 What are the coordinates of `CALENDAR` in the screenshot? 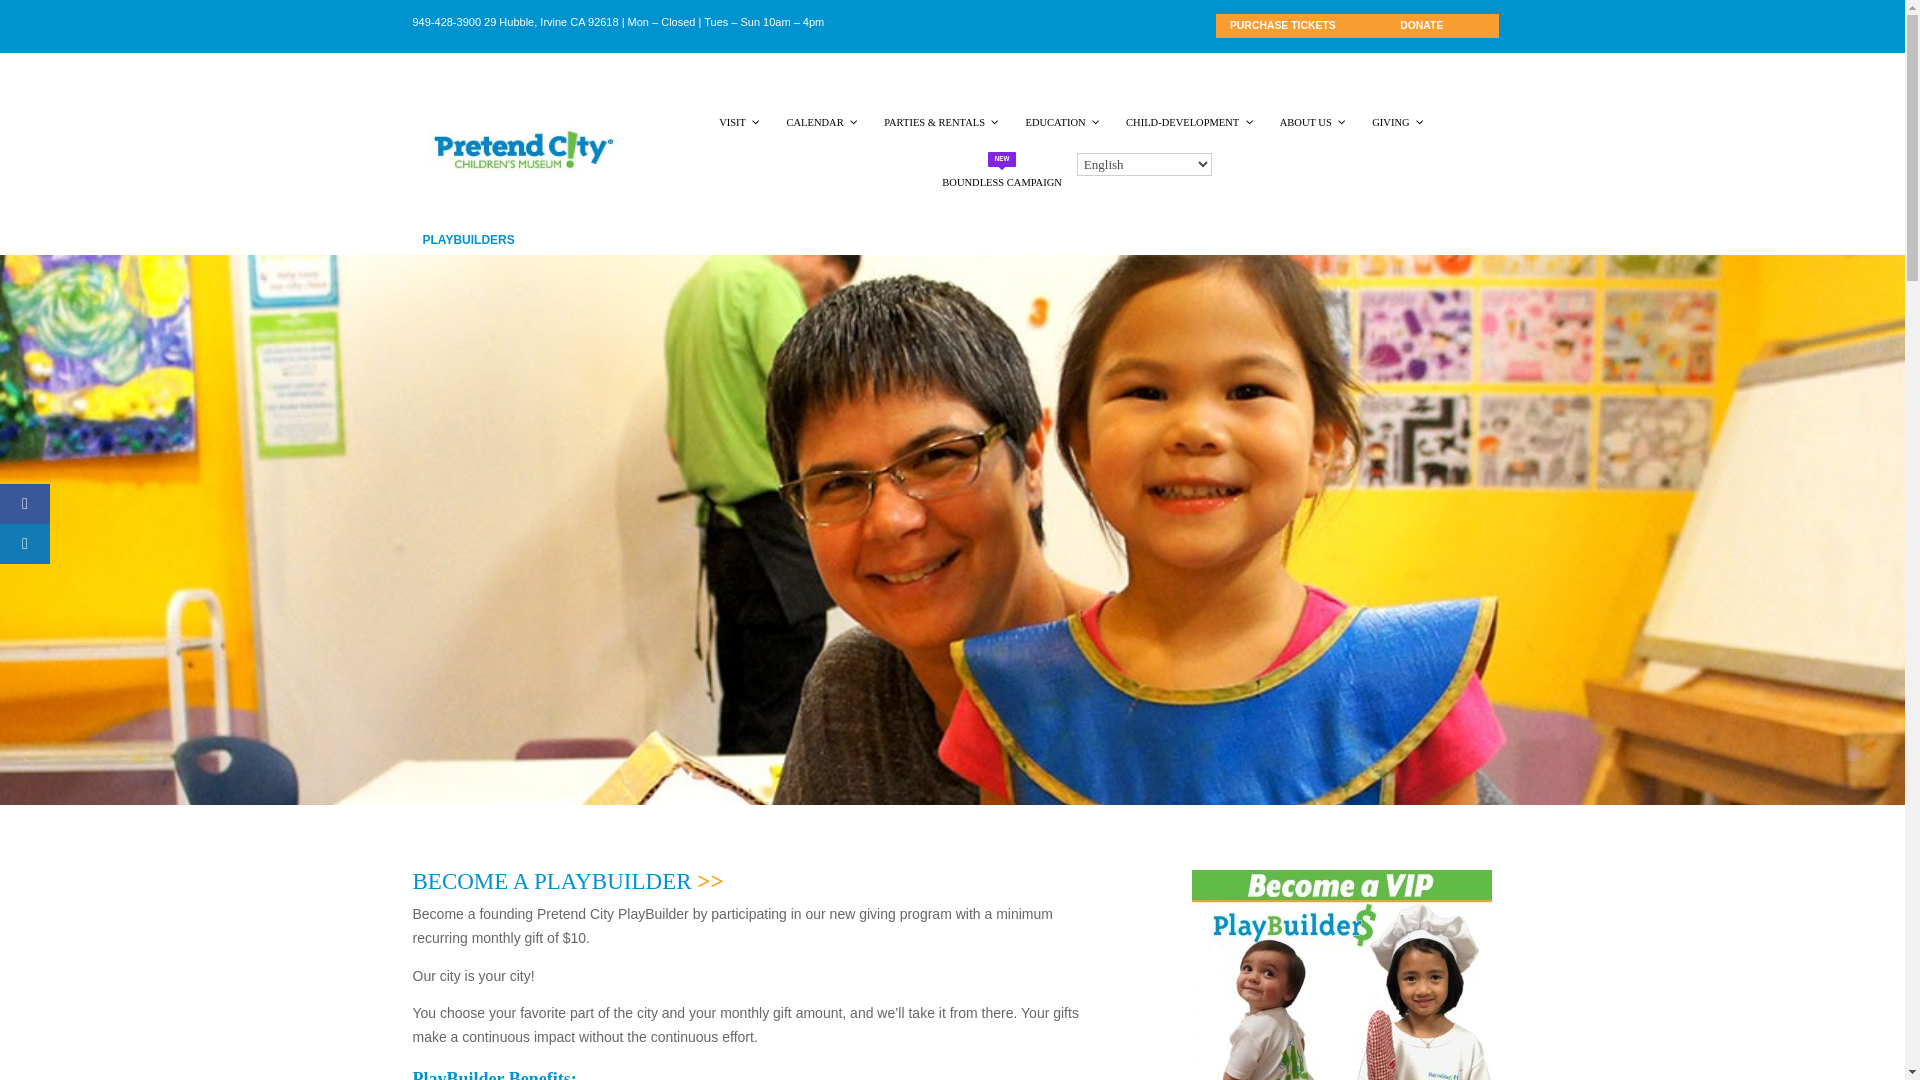 It's located at (820, 122).